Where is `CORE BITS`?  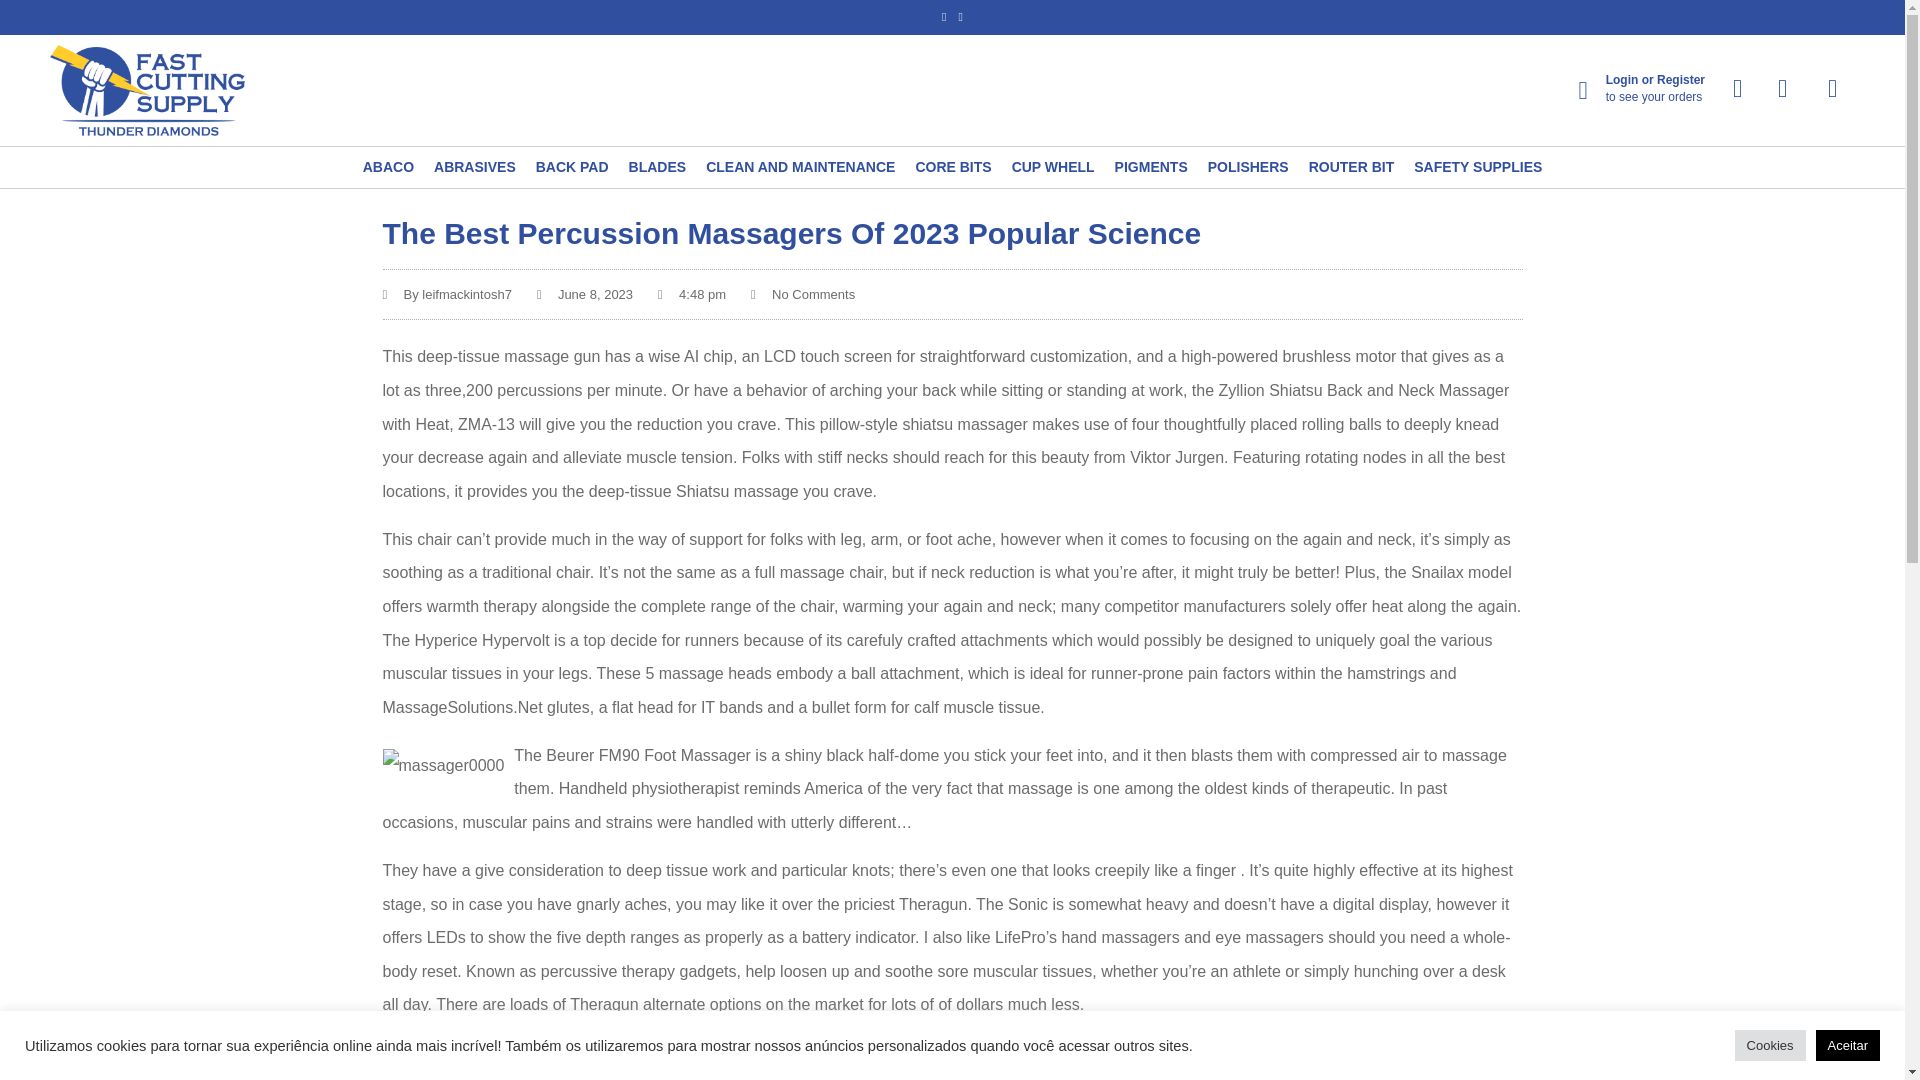
CORE BITS is located at coordinates (952, 167).